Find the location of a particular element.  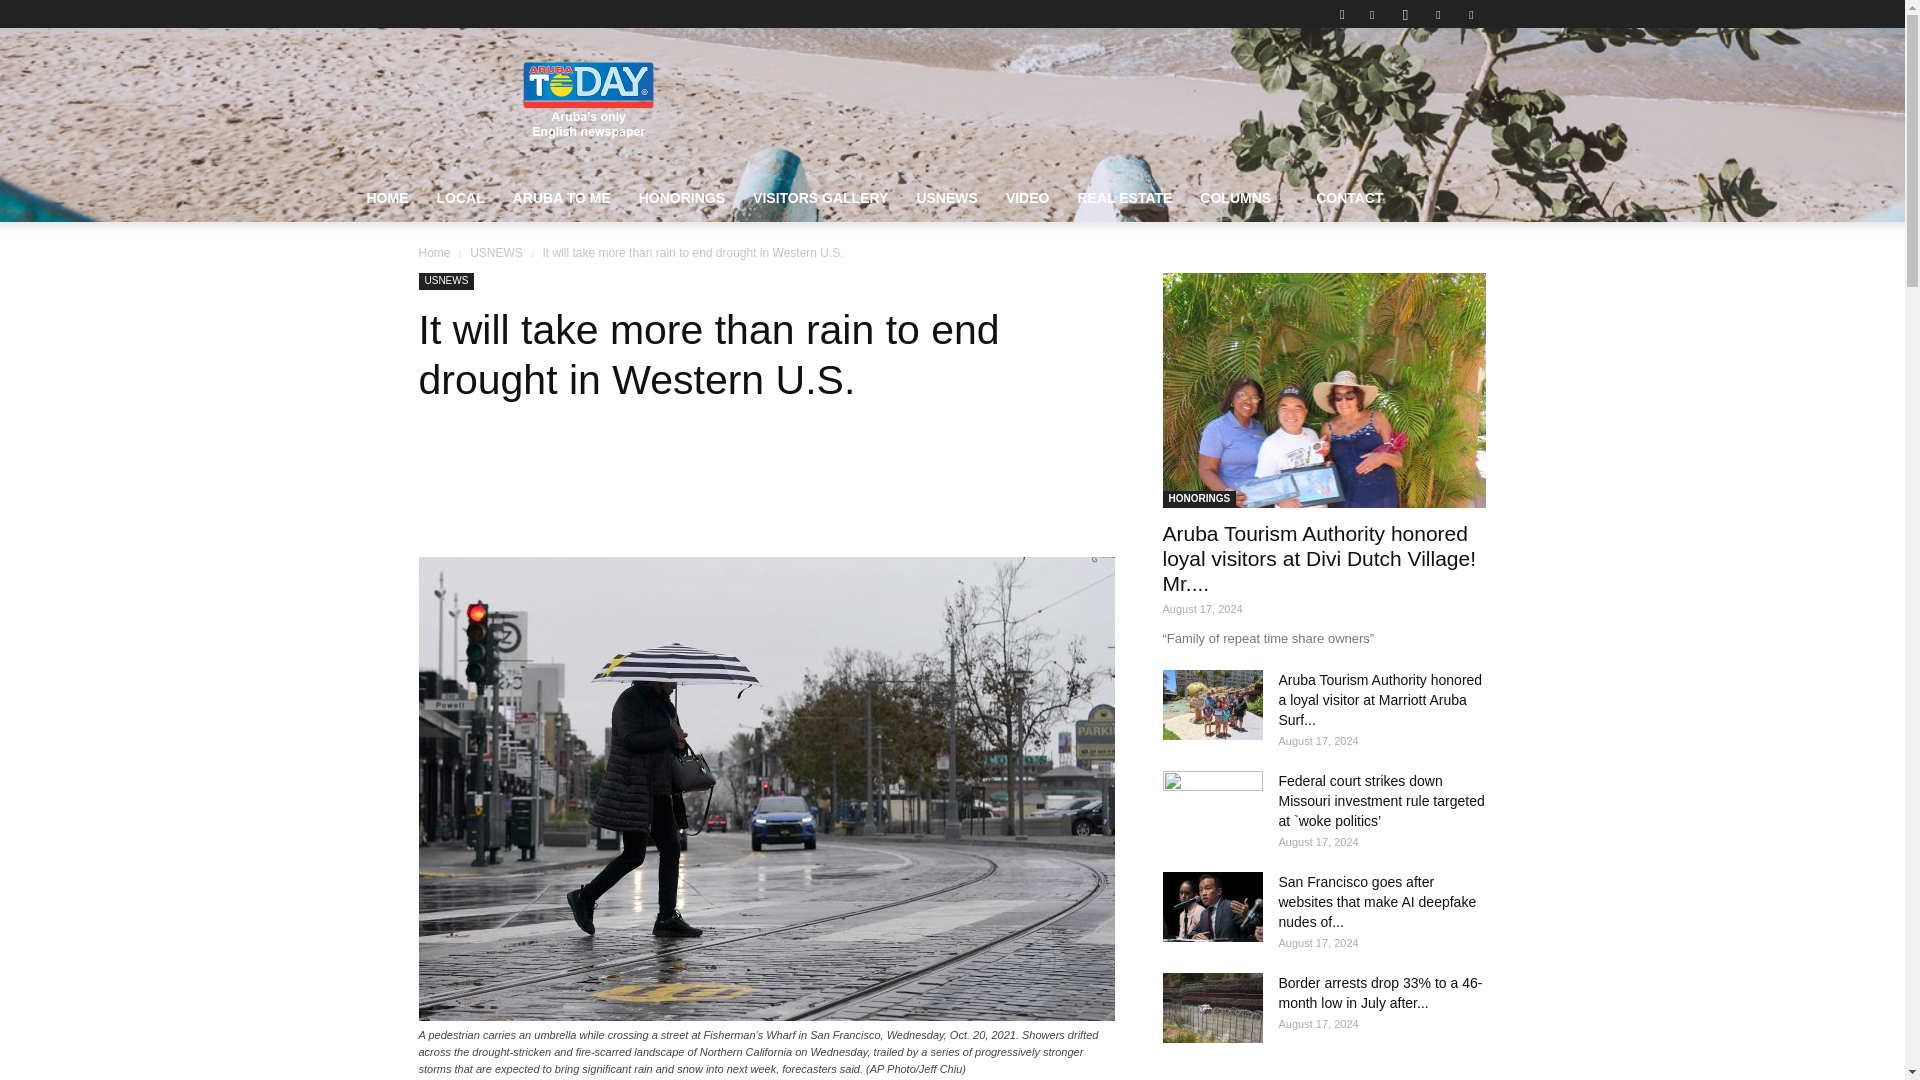

USNEWS is located at coordinates (946, 198).